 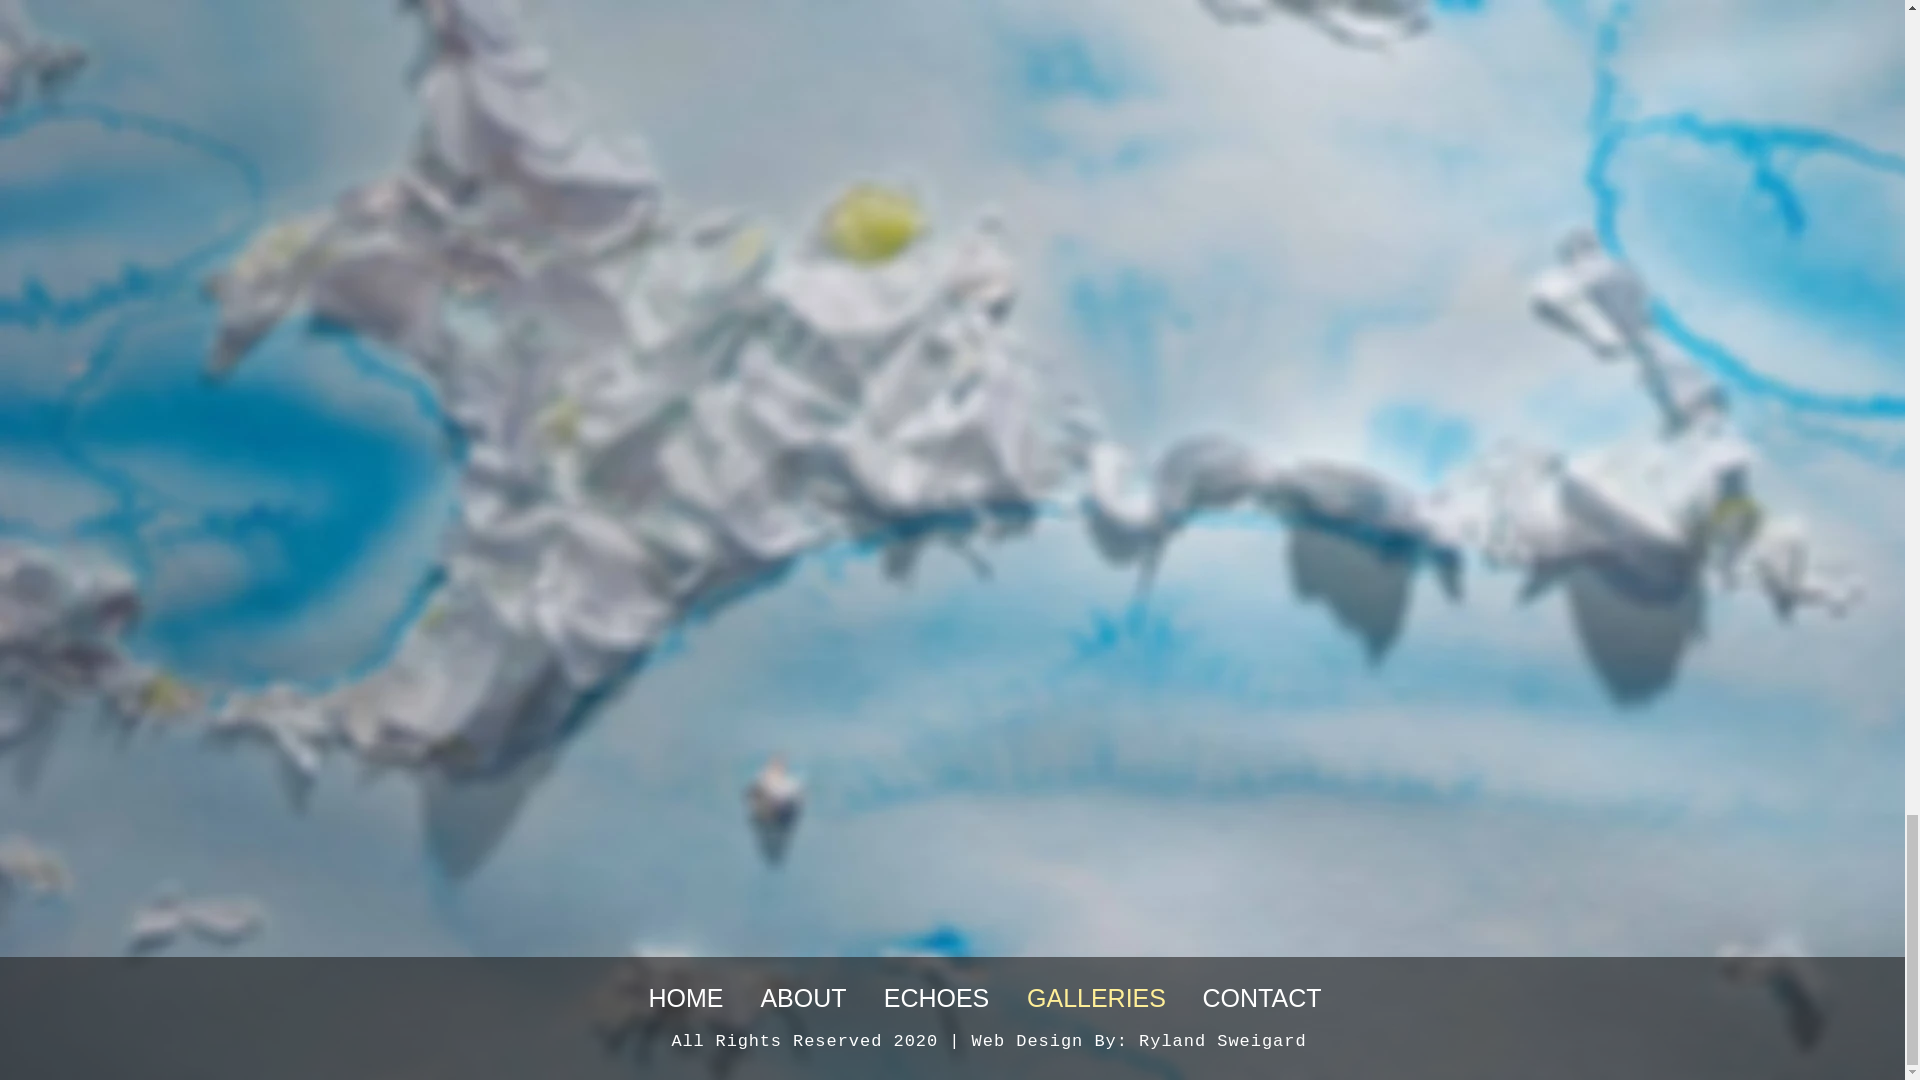 I want to click on CONTACT, so click(x=1262, y=998).